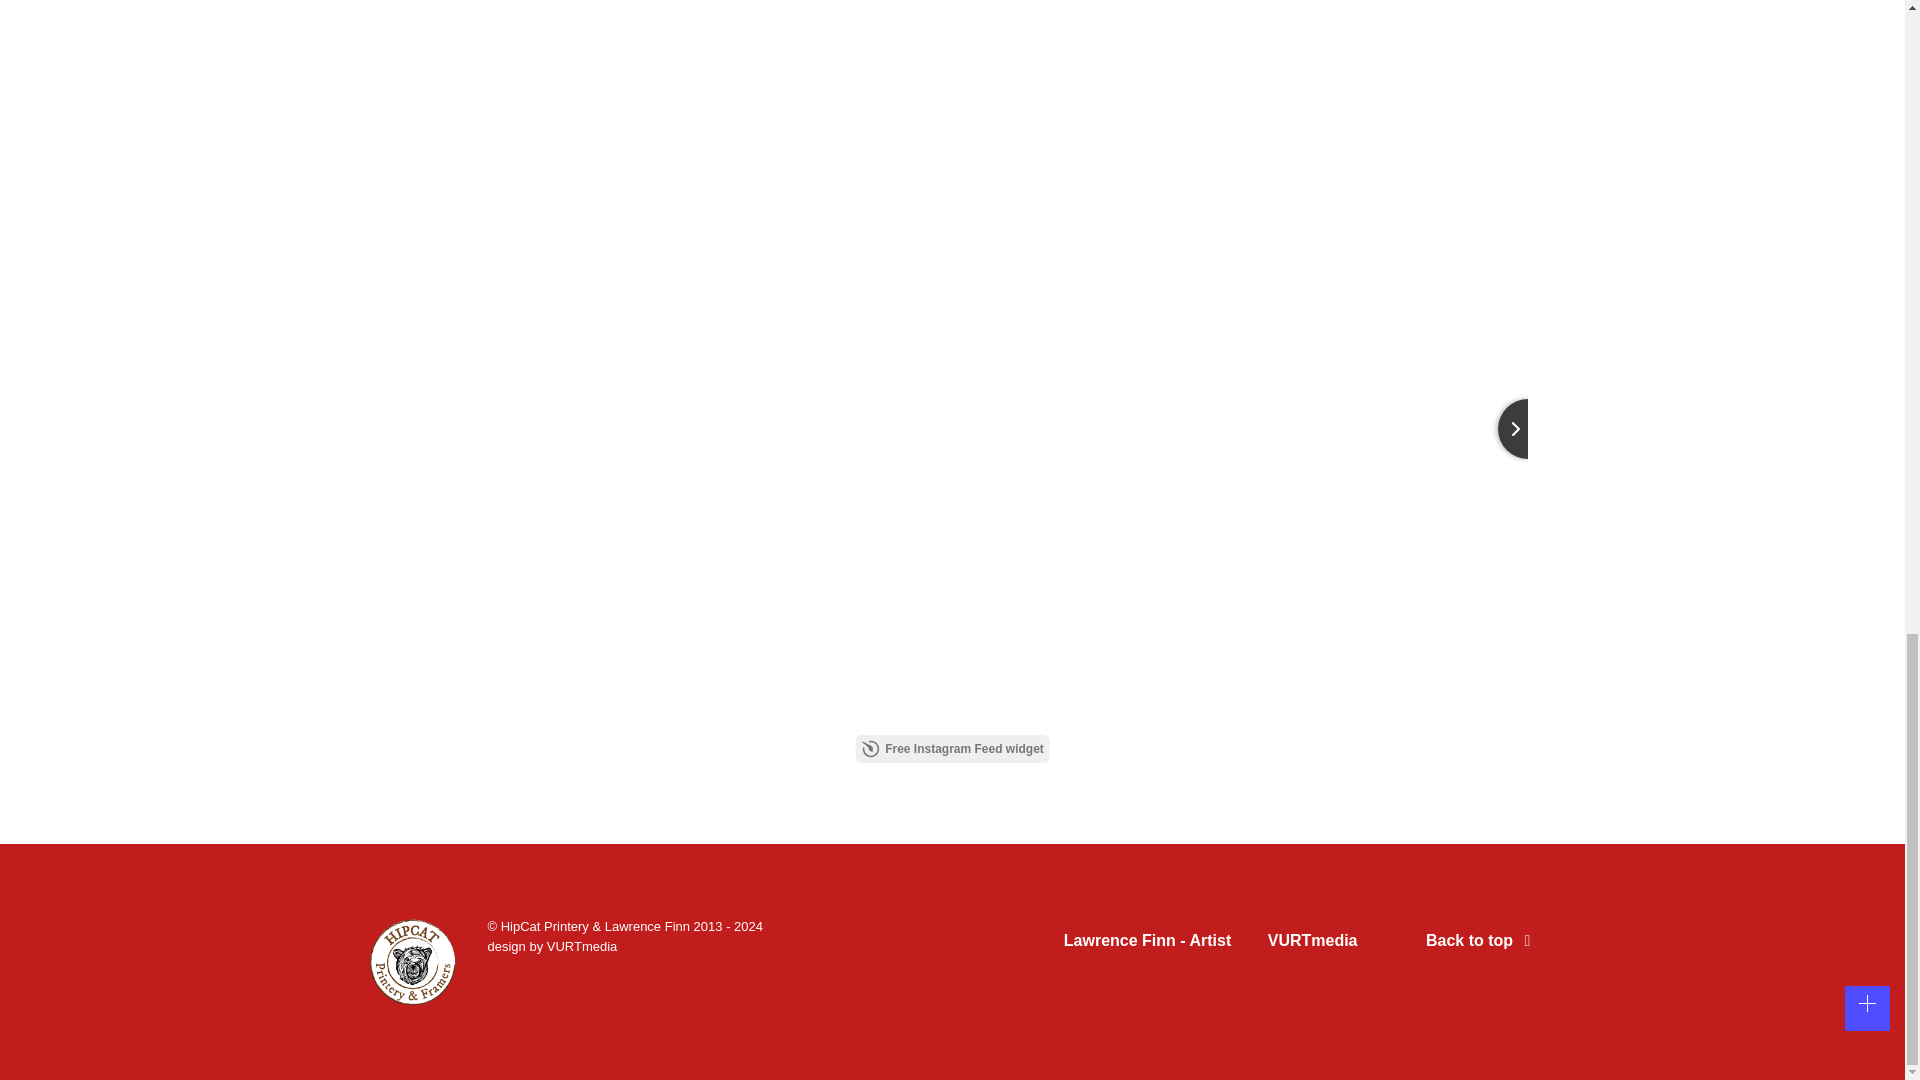 The image size is (1920, 1080). I want to click on Free Instagram Feed widget, so click(952, 748).